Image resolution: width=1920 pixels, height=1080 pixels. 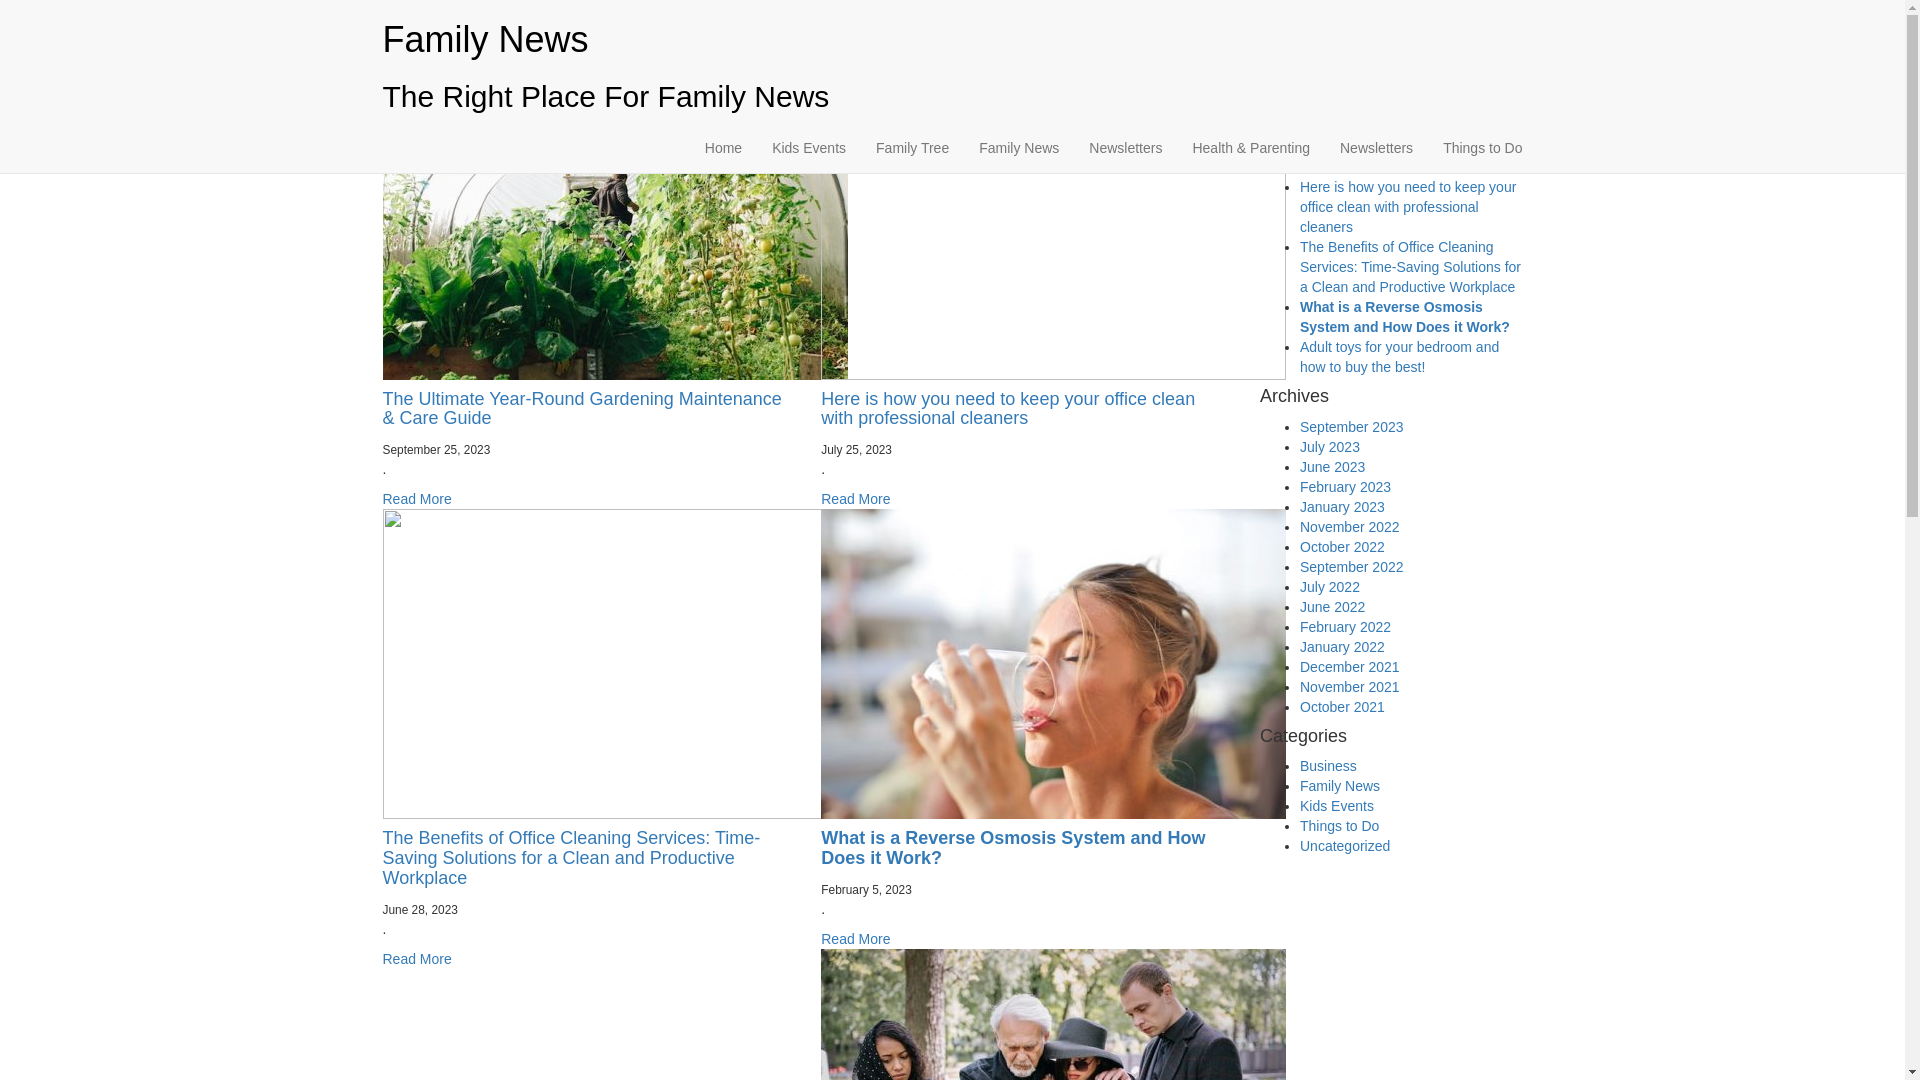 What do you see at coordinates (1332, 607) in the screenshot?
I see `June 2022` at bounding box center [1332, 607].